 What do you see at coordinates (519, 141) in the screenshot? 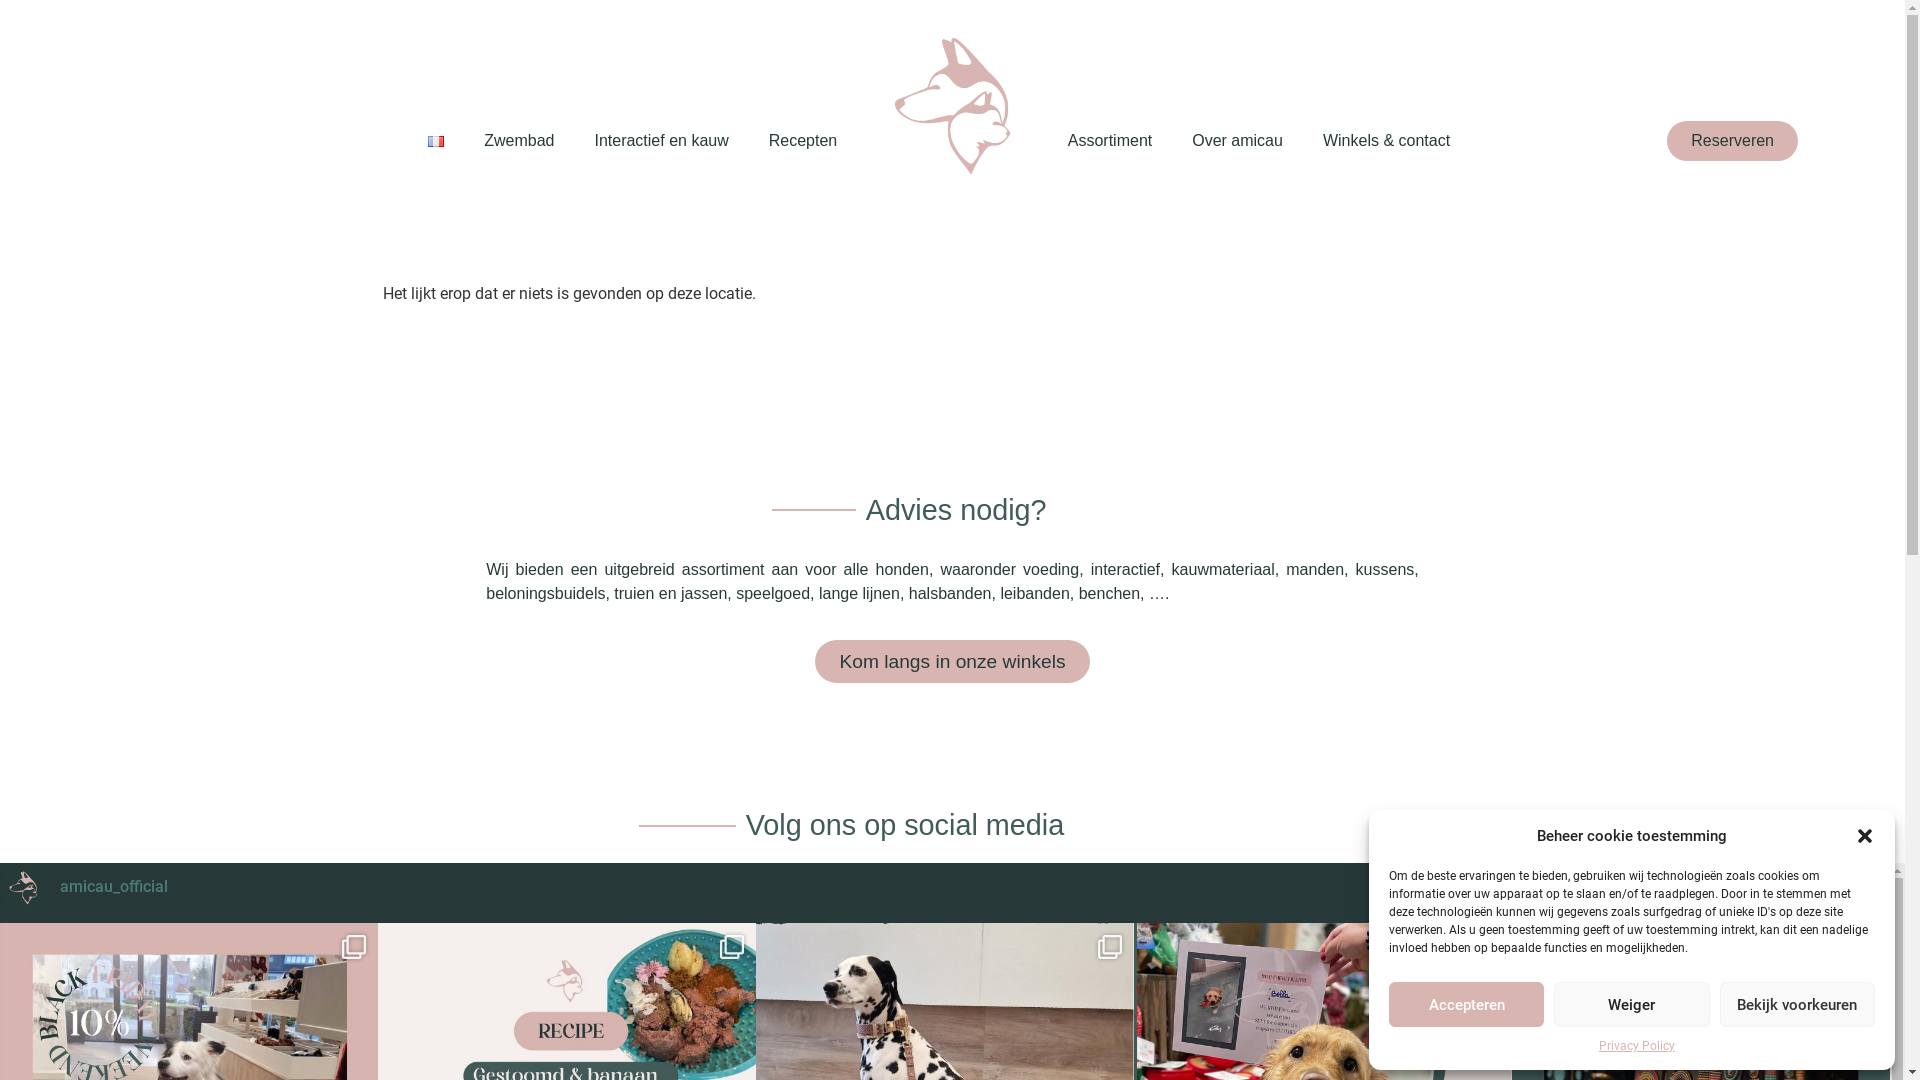
I see `Zwembad` at bounding box center [519, 141].